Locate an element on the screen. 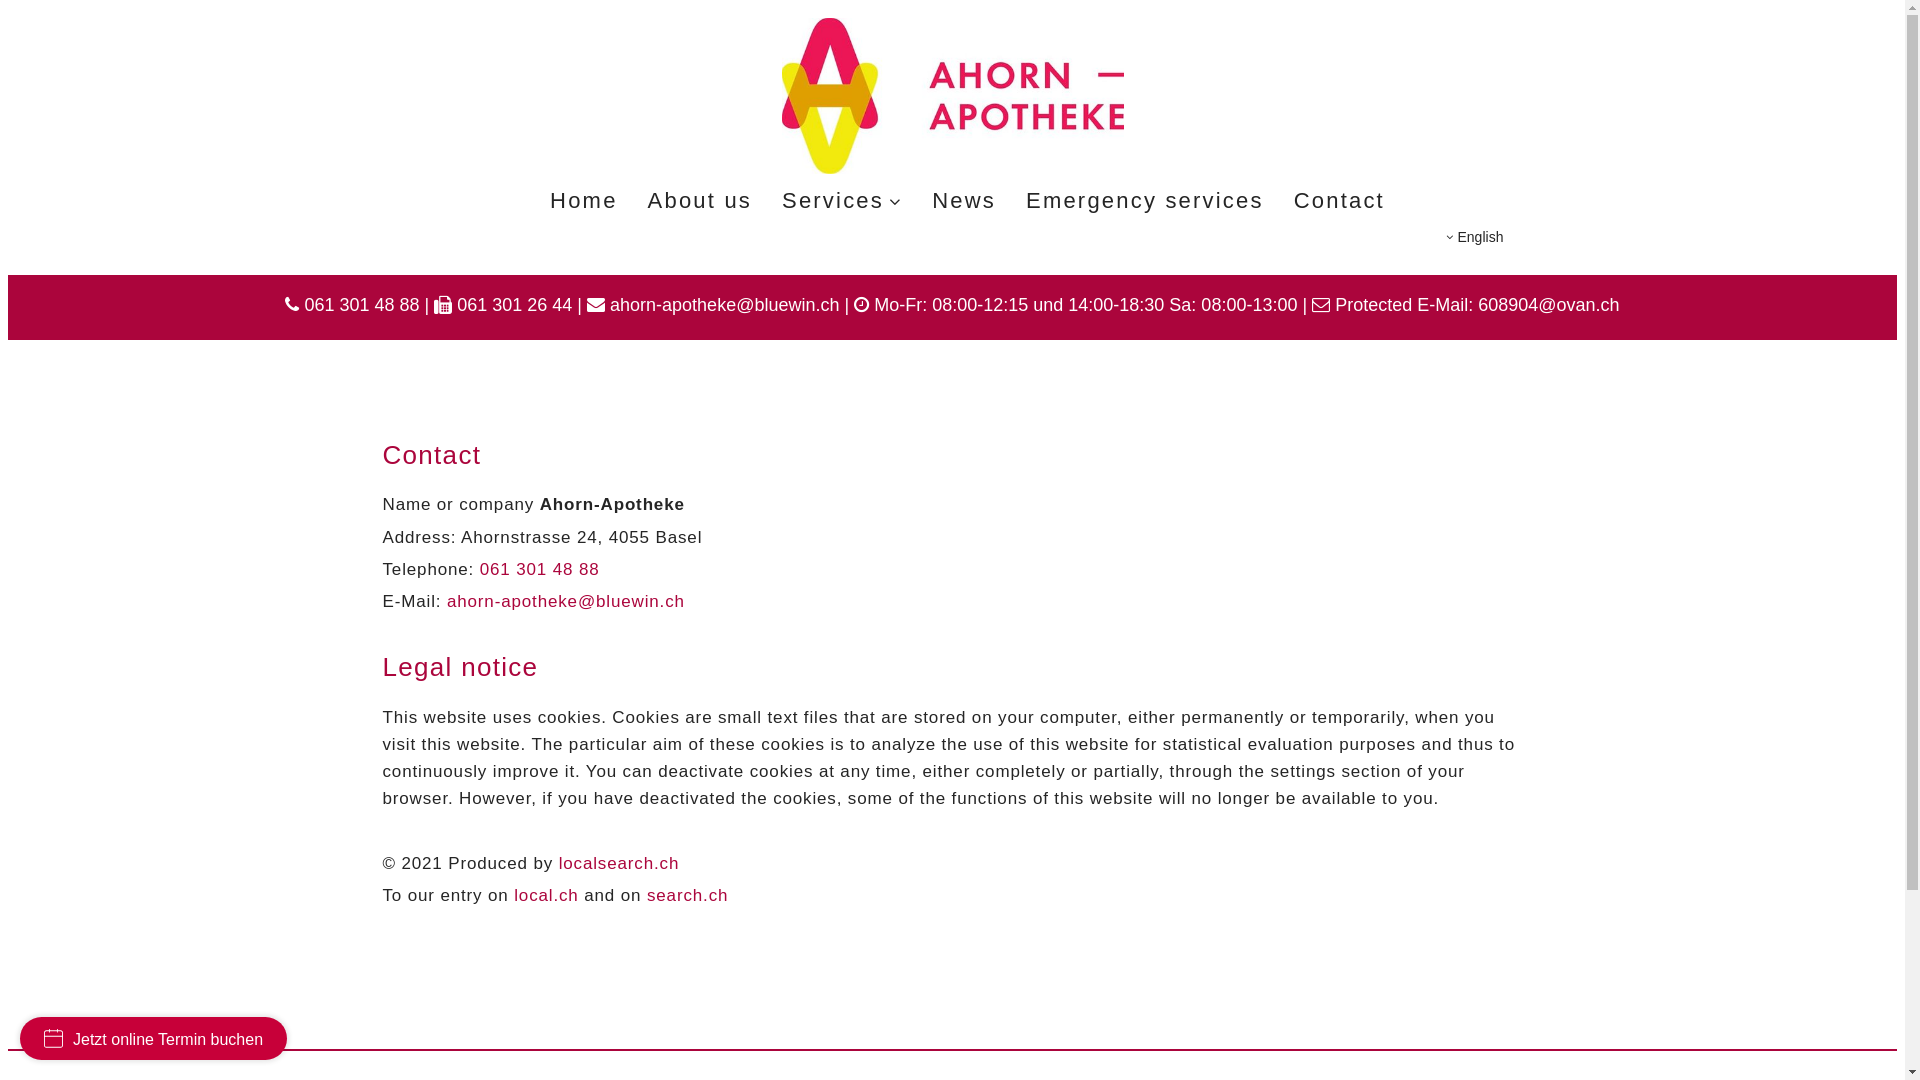 The width and height of the screenshot is (1920, 1080). Contact is located at coordinates (1340, 202).